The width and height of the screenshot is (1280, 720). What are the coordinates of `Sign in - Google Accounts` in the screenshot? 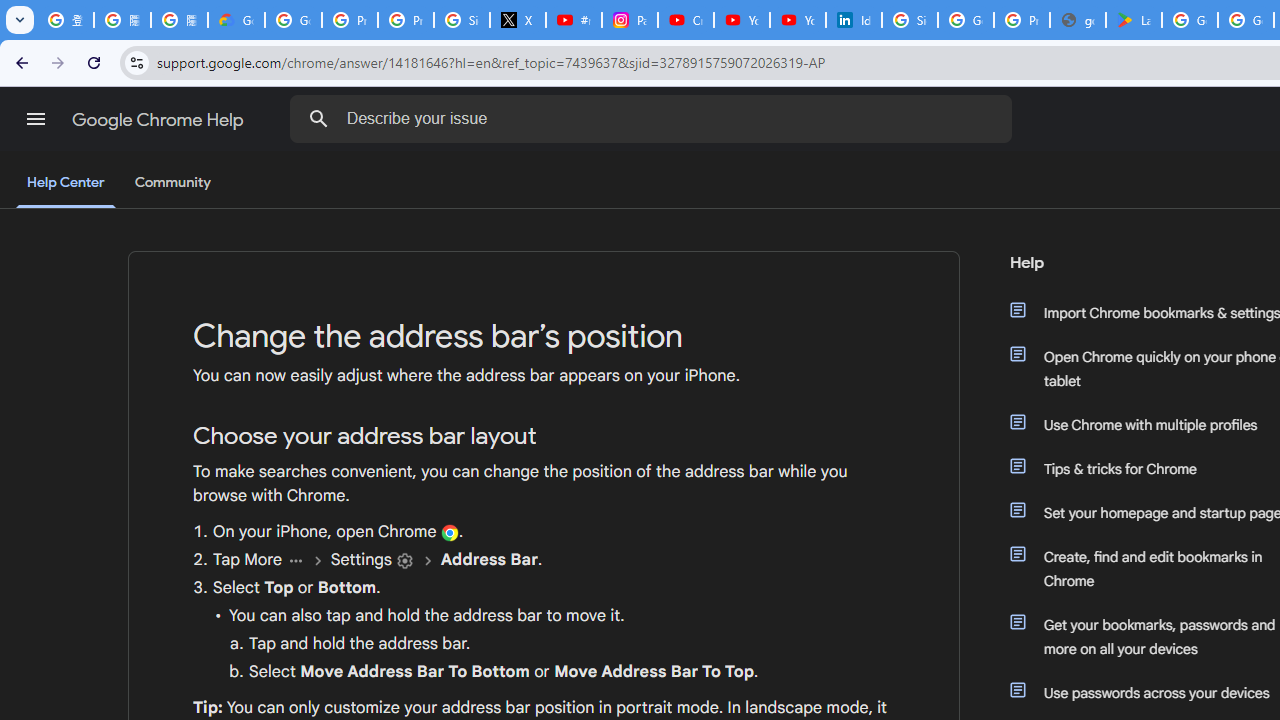 It's located at (462, 20).